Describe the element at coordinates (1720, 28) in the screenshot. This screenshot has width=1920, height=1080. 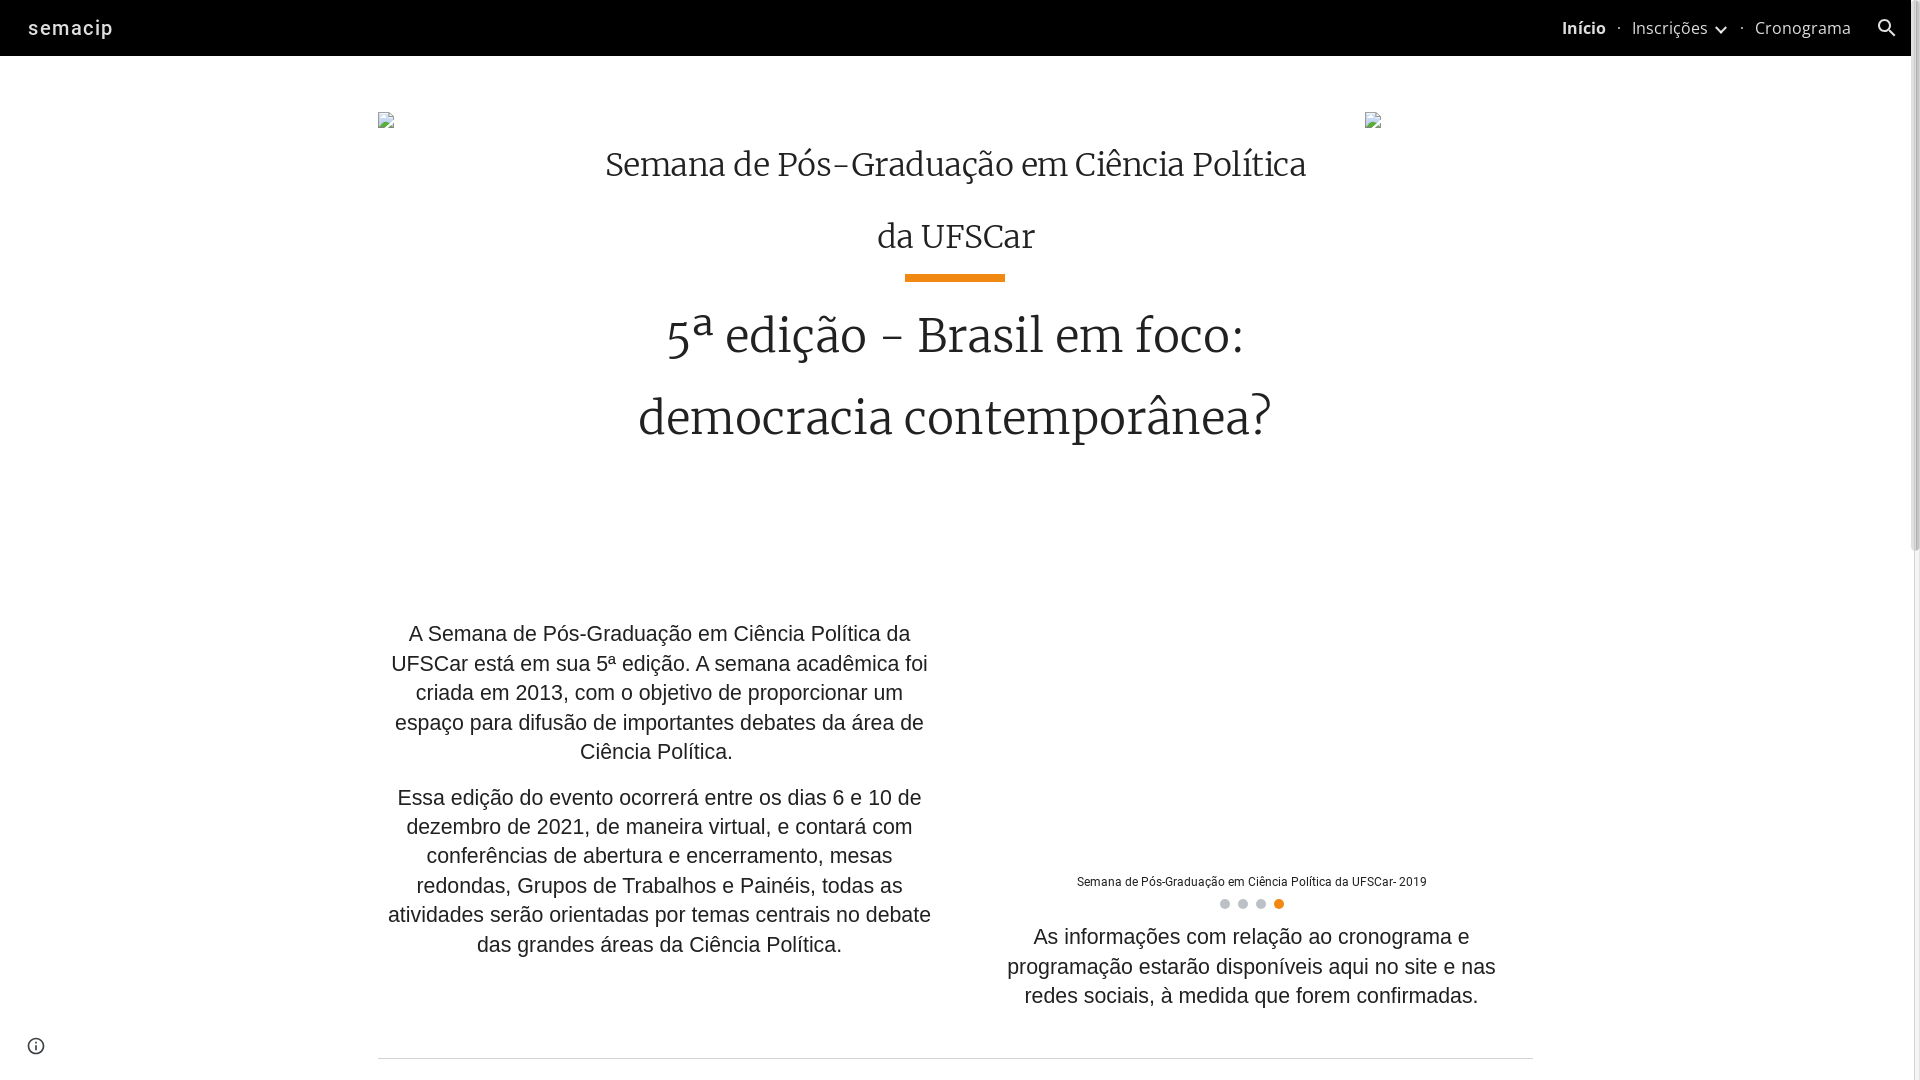
I see `Expand/Collapse` at that location.